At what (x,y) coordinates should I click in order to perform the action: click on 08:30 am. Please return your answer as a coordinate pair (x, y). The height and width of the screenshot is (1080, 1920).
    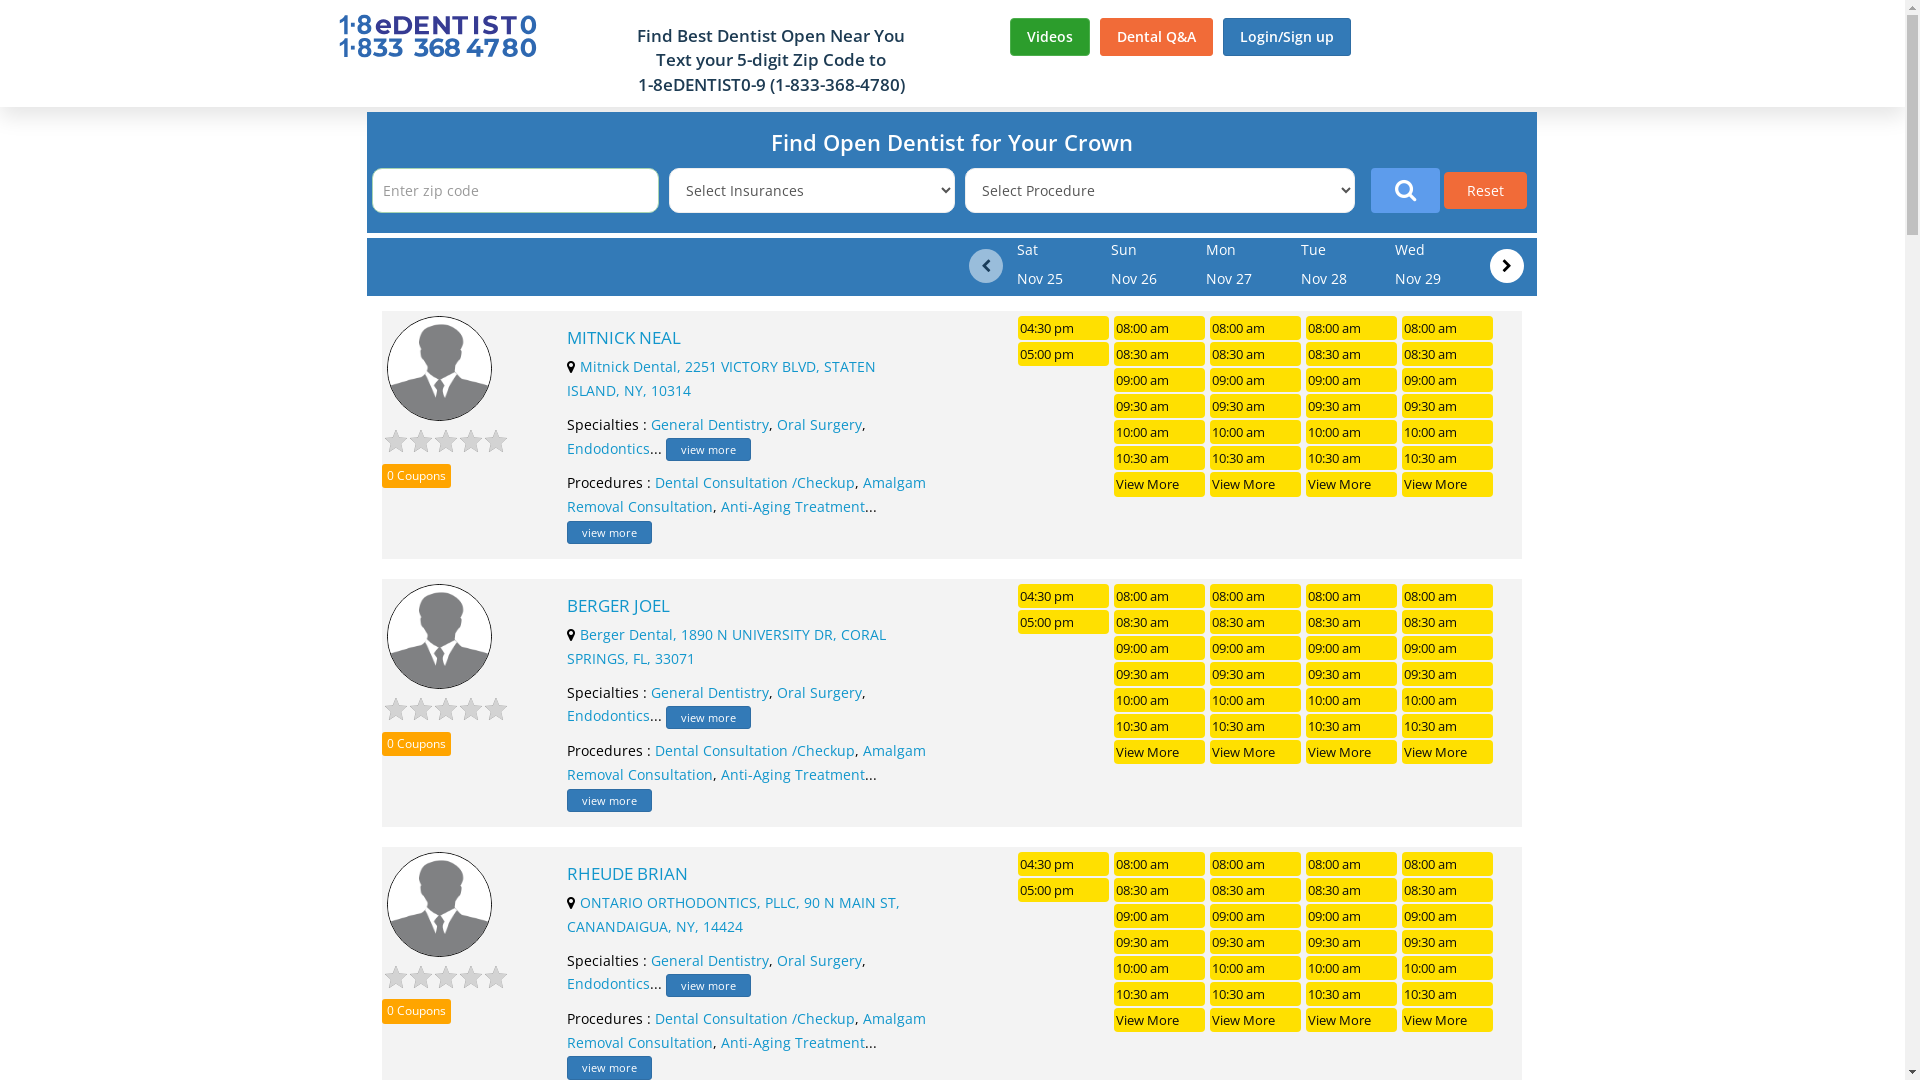
    Looking at the image, I should click on (1160, 890).